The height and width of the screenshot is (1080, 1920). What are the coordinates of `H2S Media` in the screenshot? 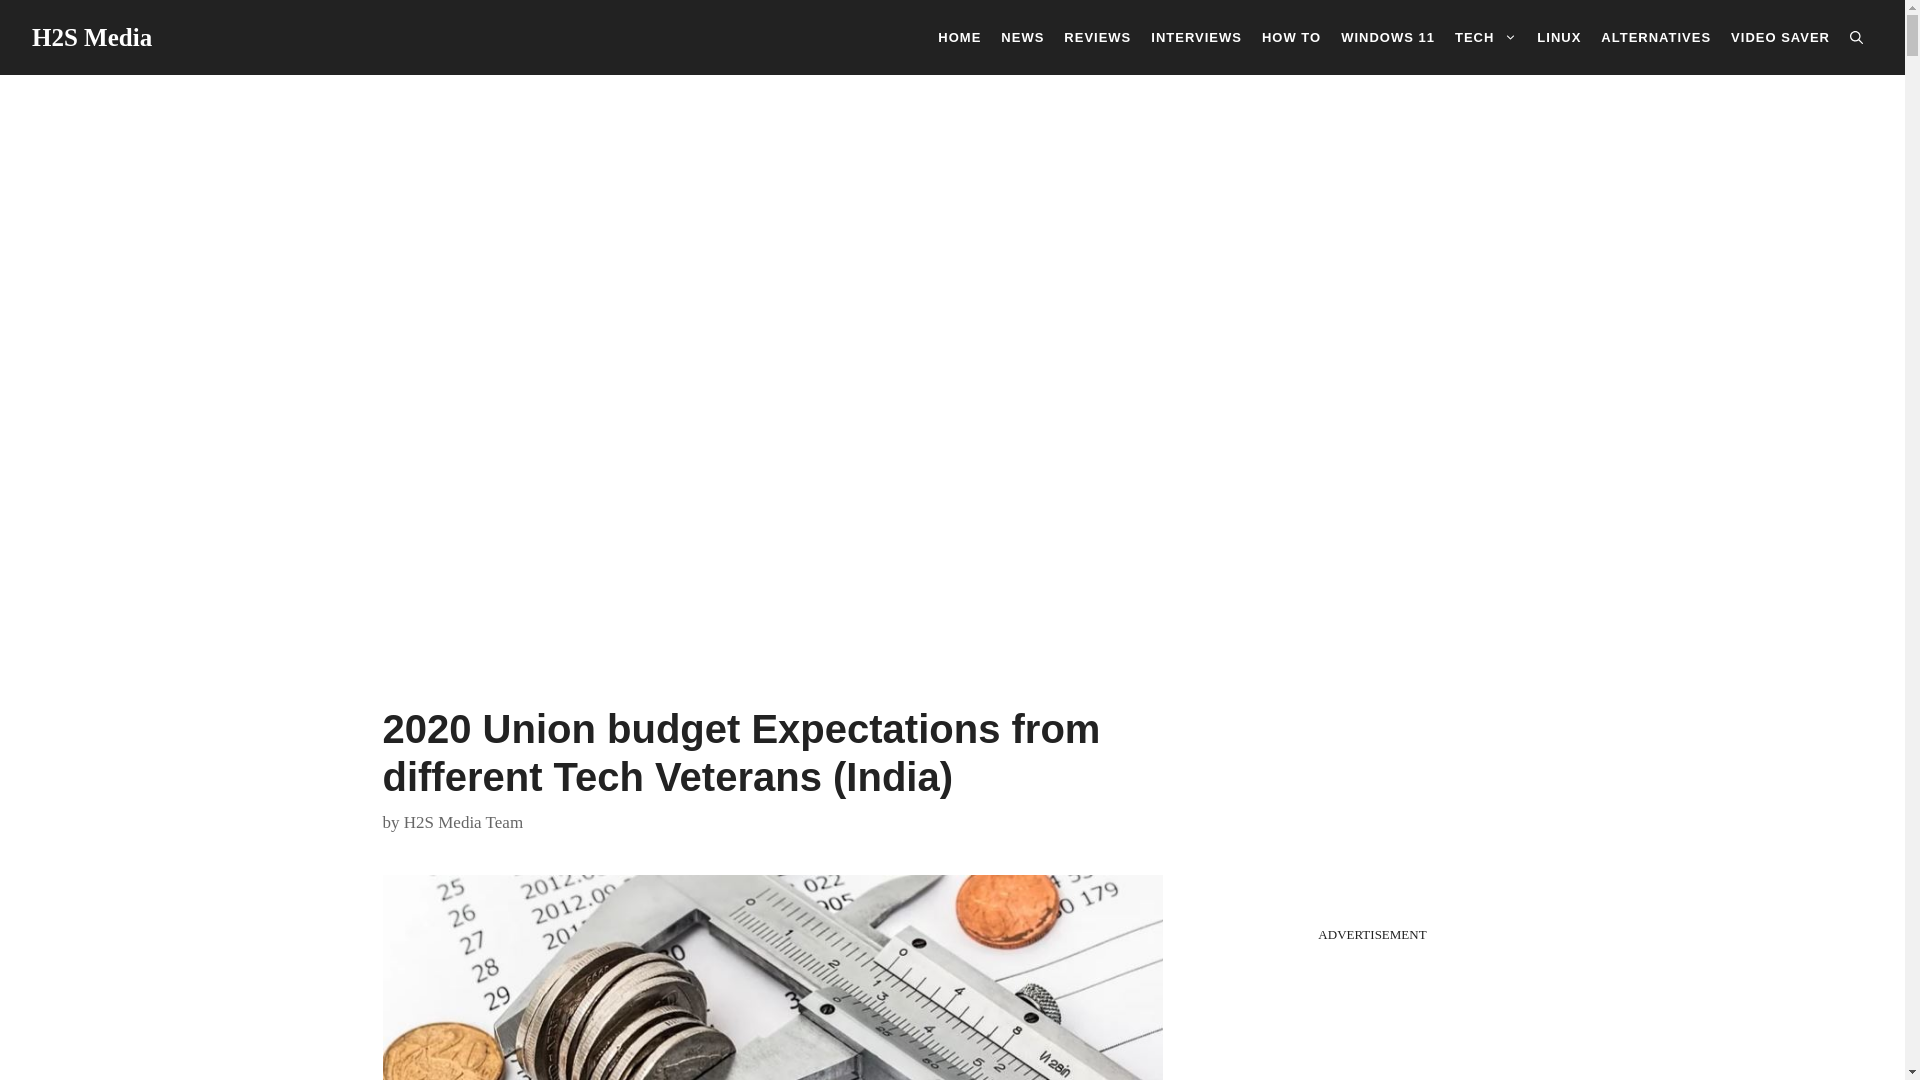 It's located at (92, 36).